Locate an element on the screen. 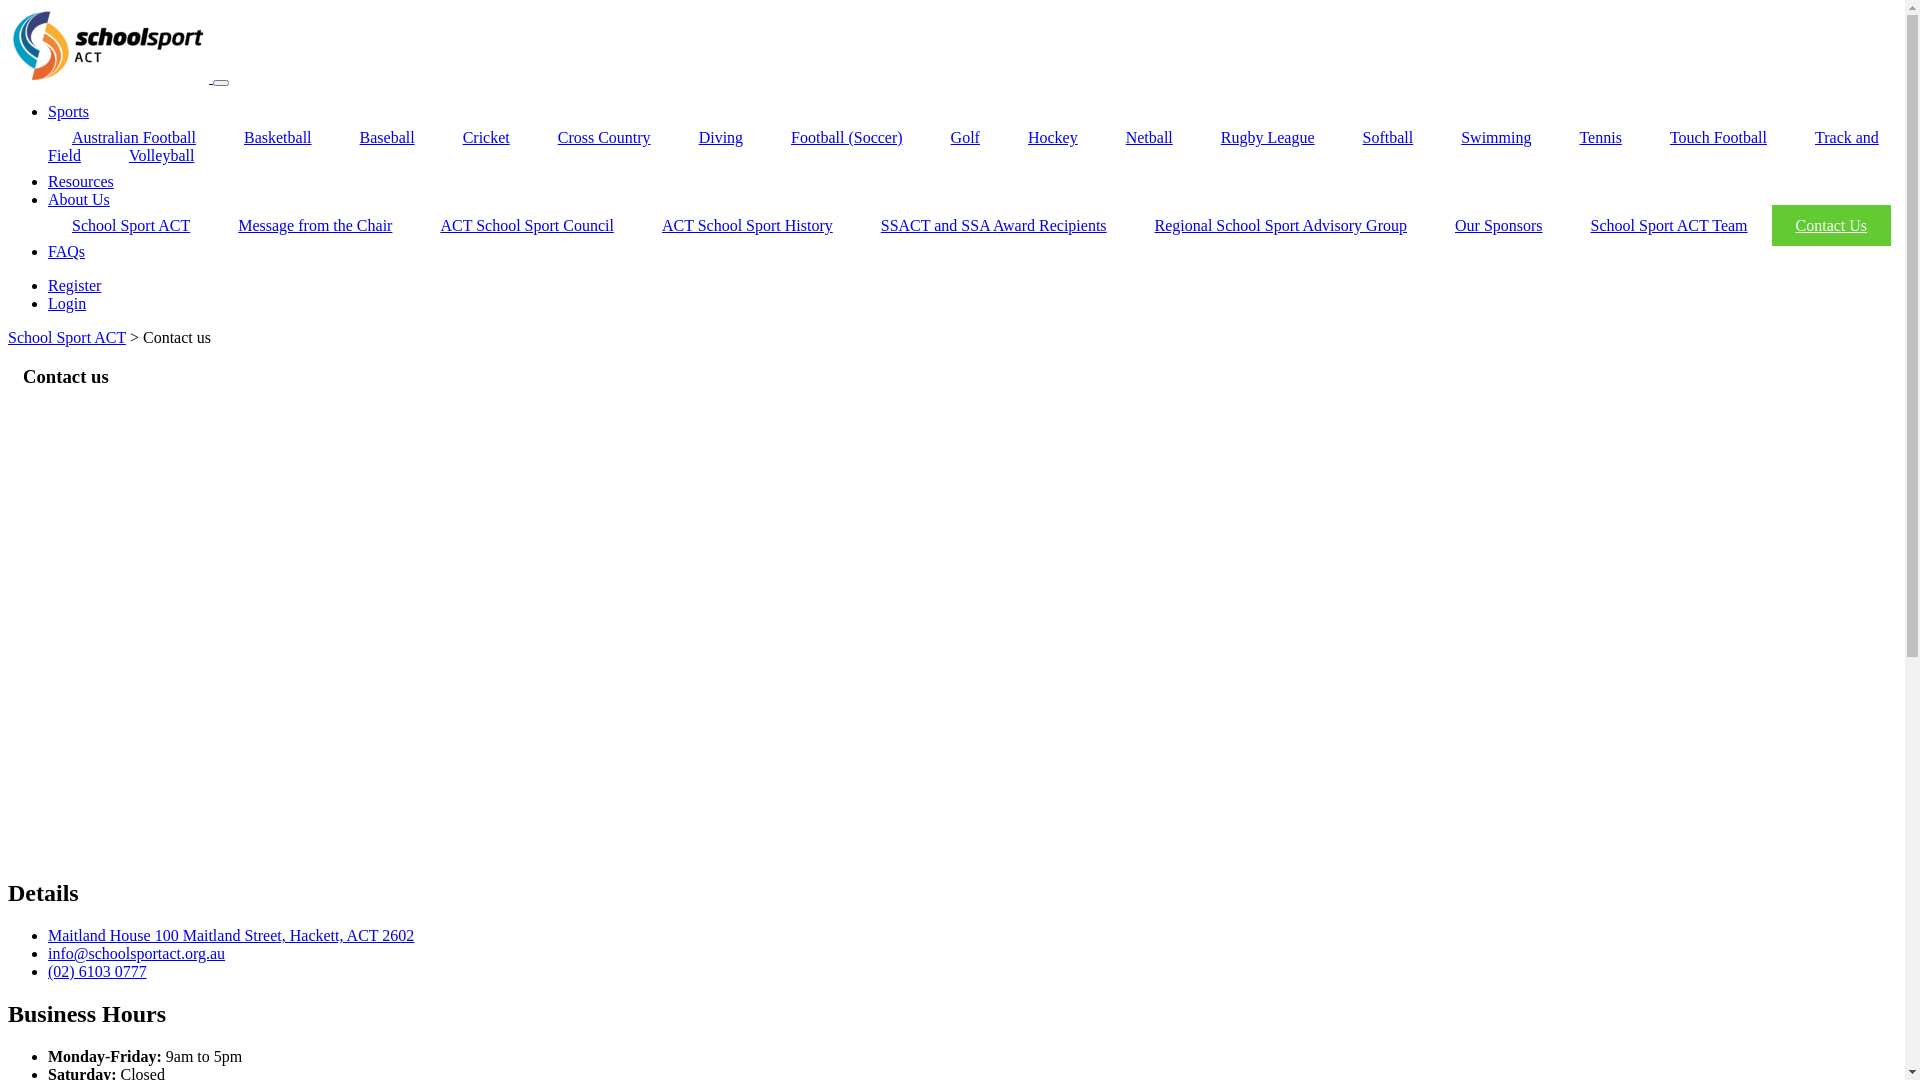  Softball is located at coordinates (1388, 138).